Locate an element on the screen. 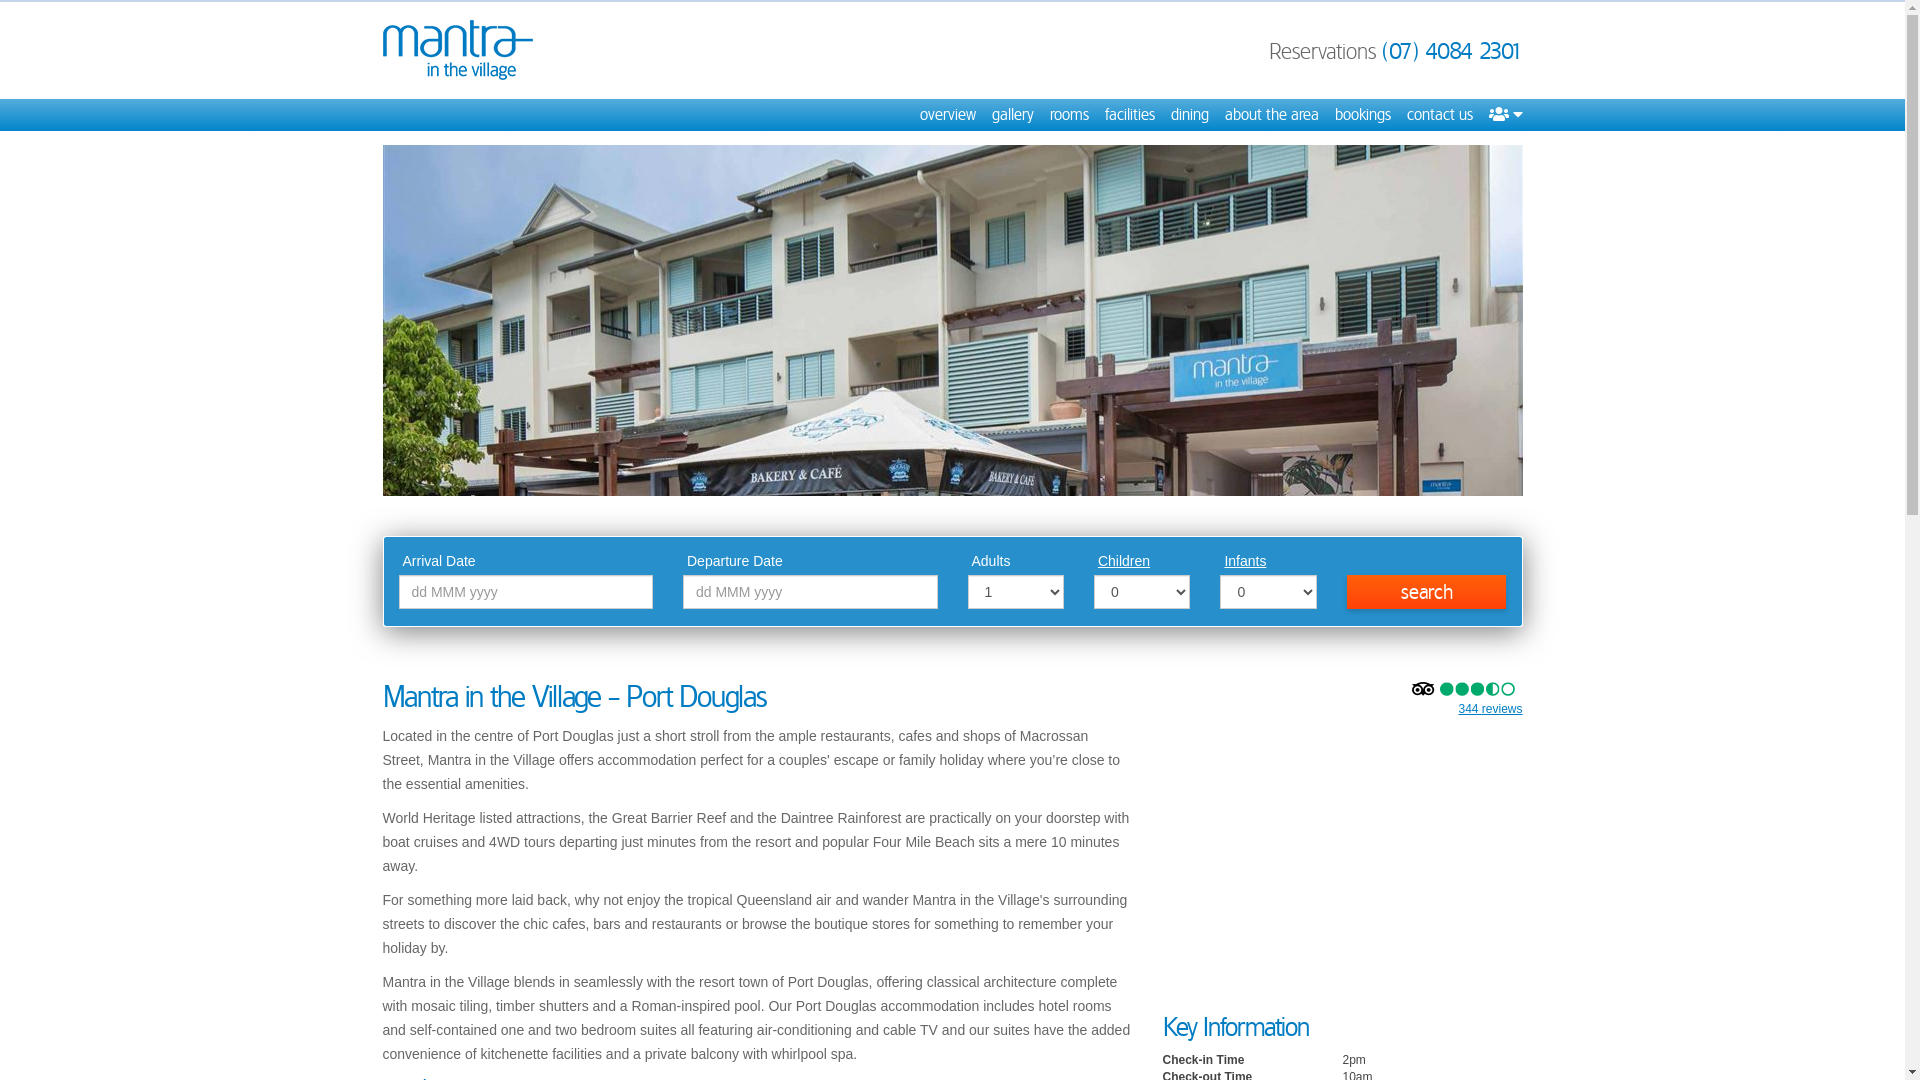 The width and height of the screenshot is (1920, 1080). about the area is located at coordinates (1271, 115).